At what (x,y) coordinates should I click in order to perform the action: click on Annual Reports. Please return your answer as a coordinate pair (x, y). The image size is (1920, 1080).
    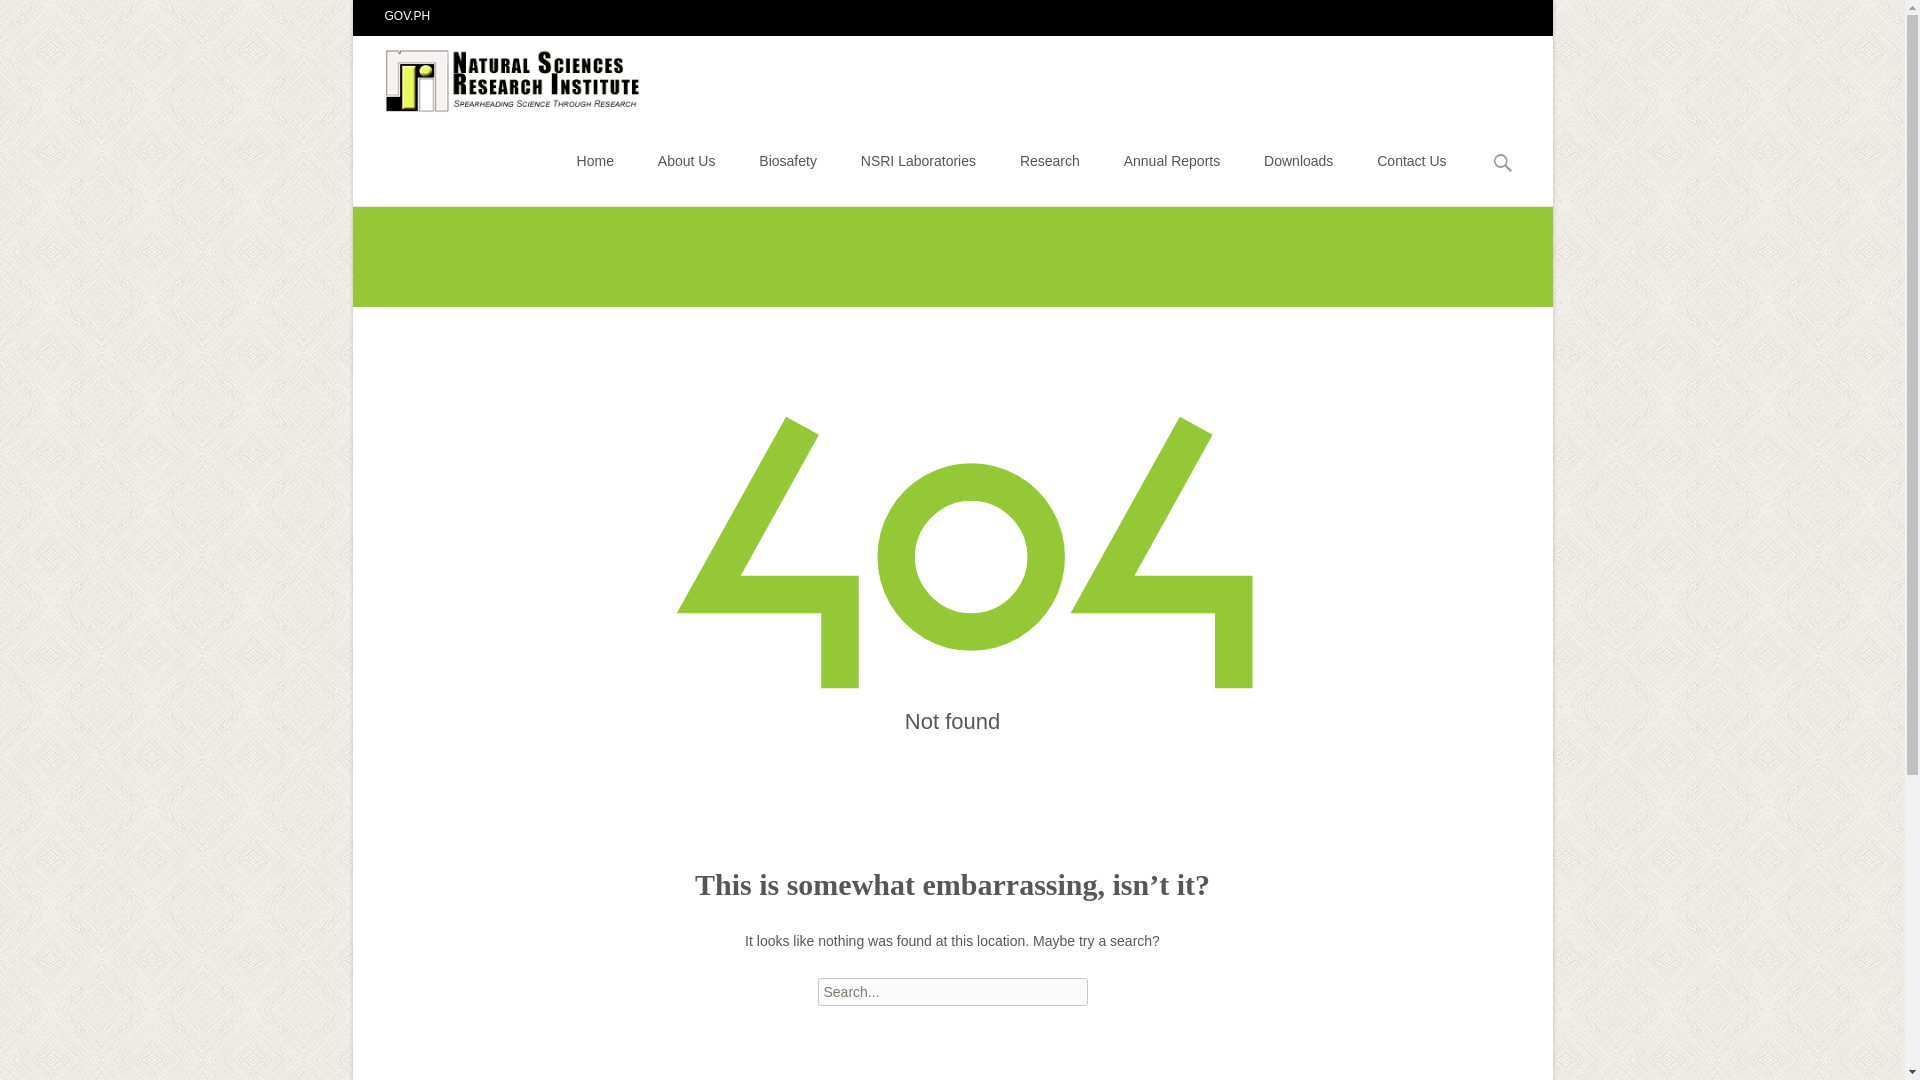
    Looking at the image, I should click on (1172, 160).